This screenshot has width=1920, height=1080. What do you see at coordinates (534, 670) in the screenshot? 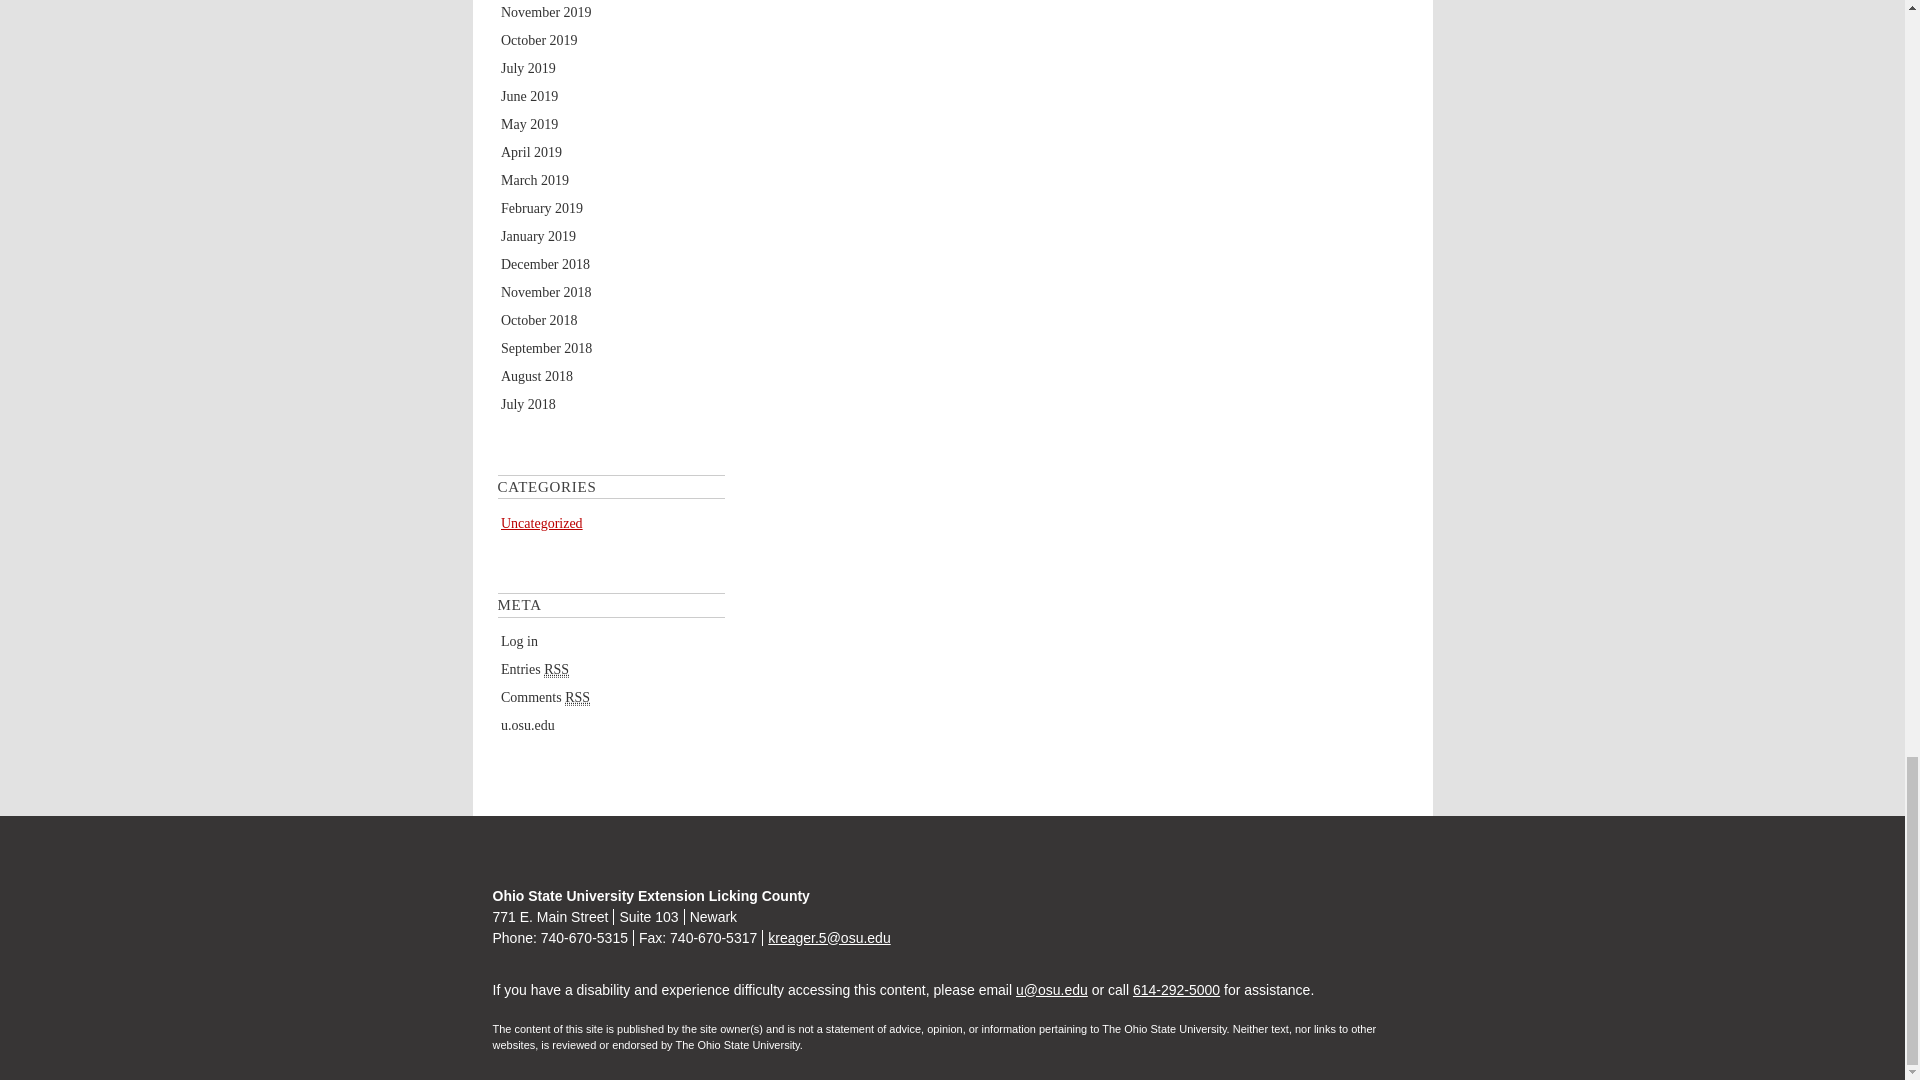
I see `Syndicate this site using RSS 2.0` at bounding box center [534, 670].